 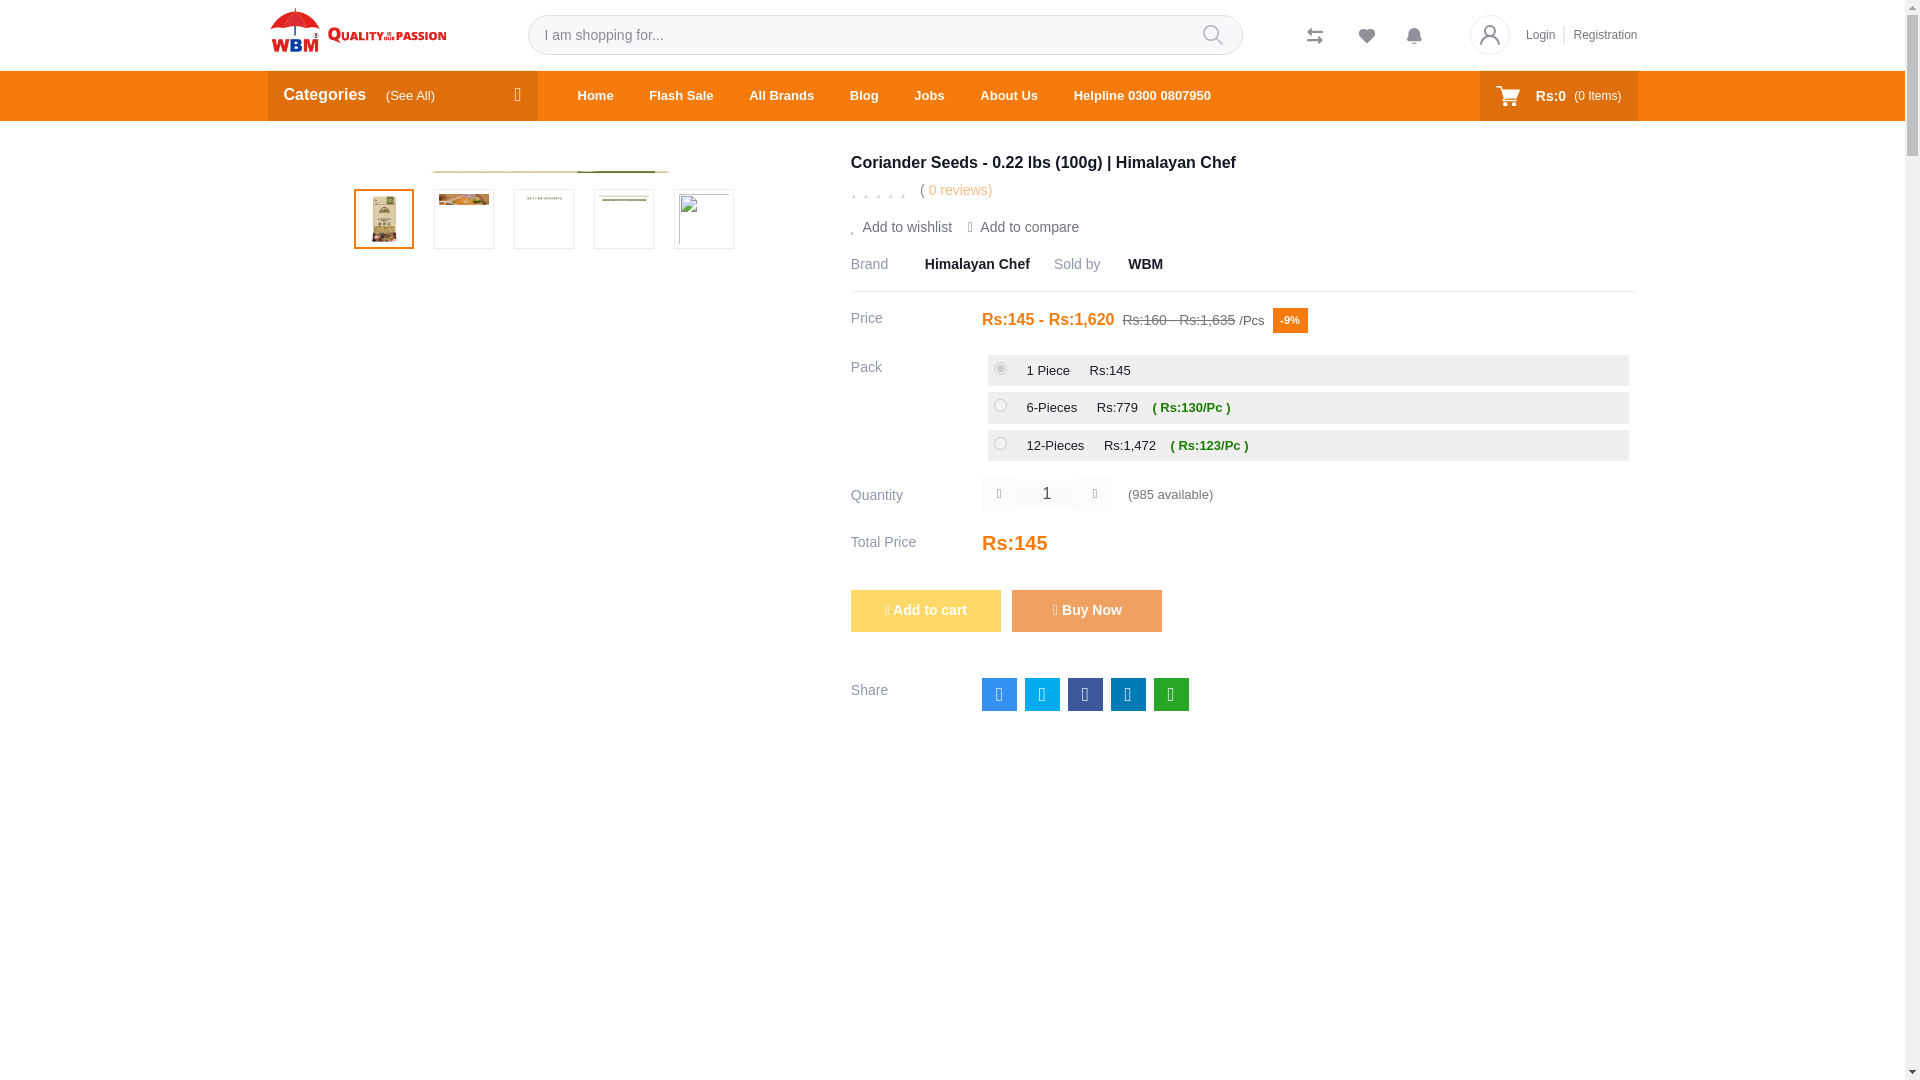 What do you see at coordinates (864, 96) in the screenshot?
I see `Blog` at bounding box center [864, 96].